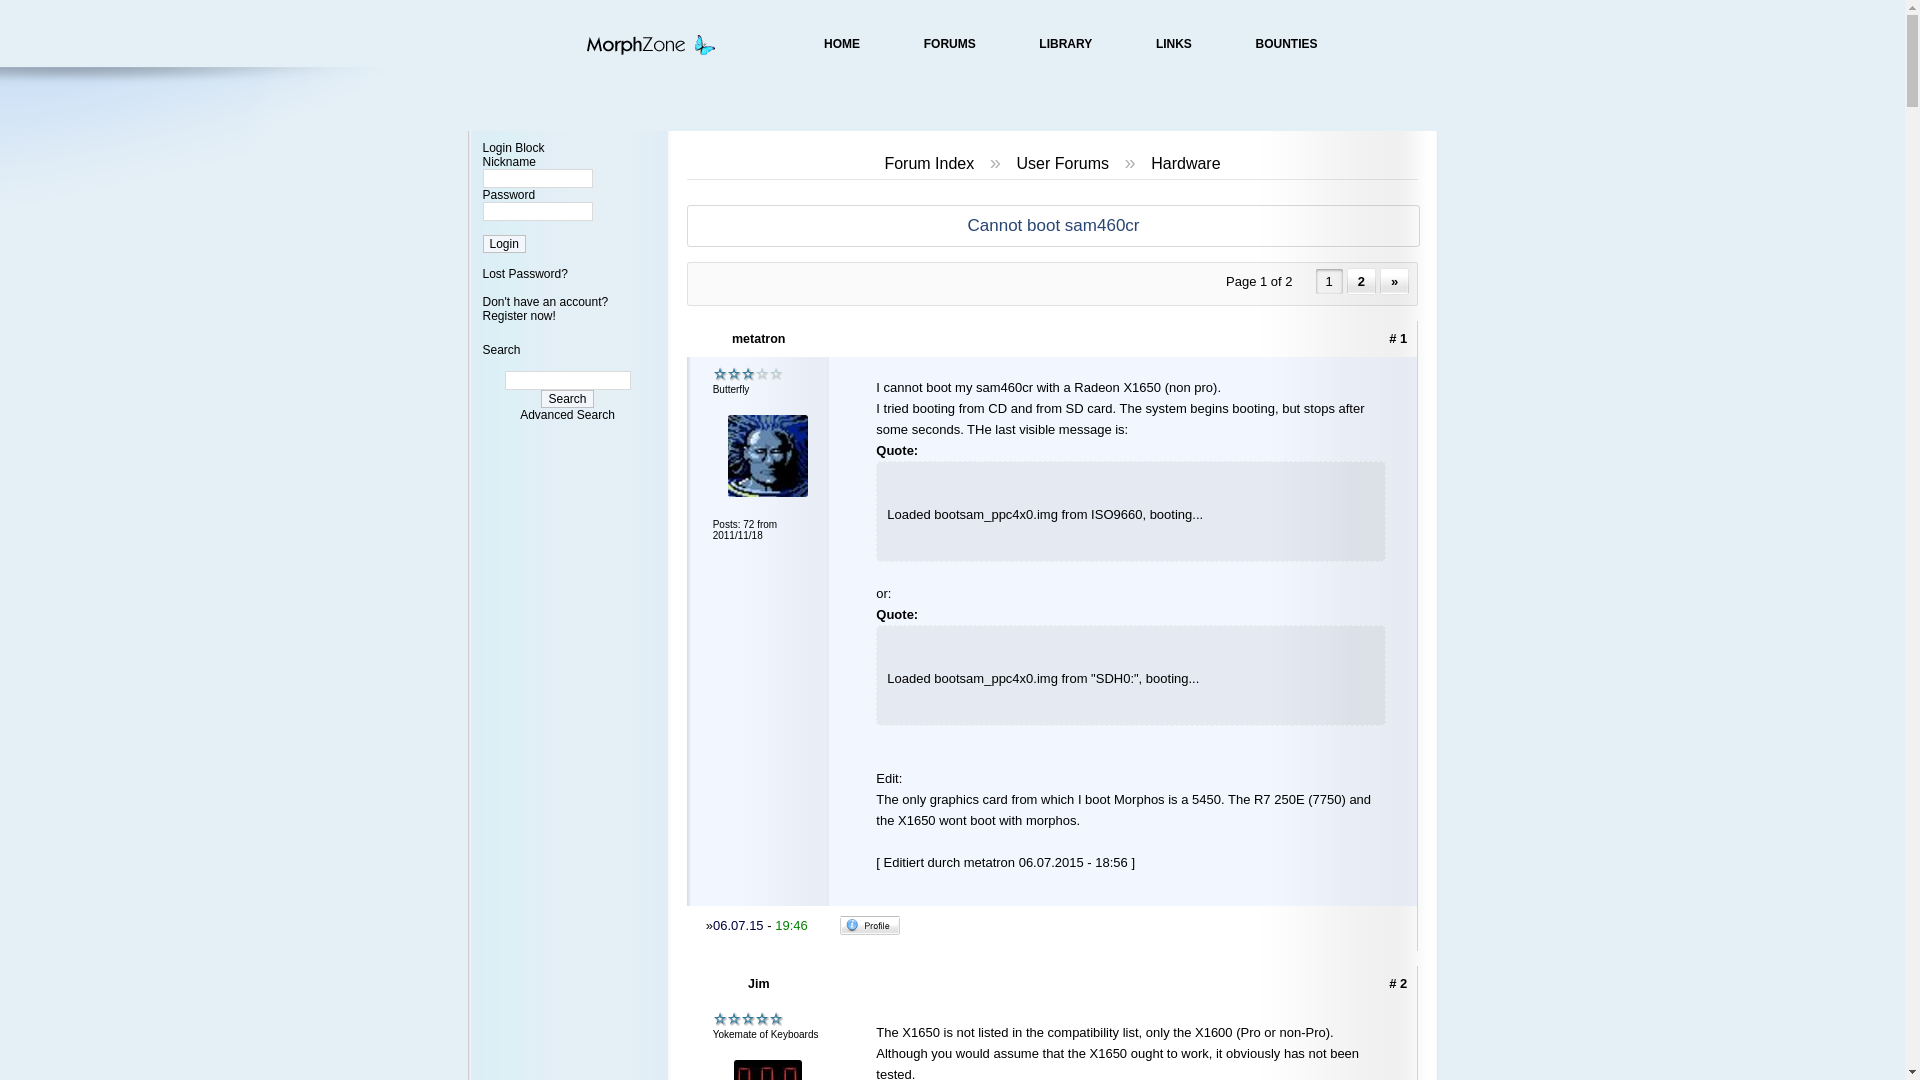 This screenshot has height=1080, width=1920. Describe the element at coordinates (1286, 43) in the screenshot. I see `BOUNTIES` at that location.